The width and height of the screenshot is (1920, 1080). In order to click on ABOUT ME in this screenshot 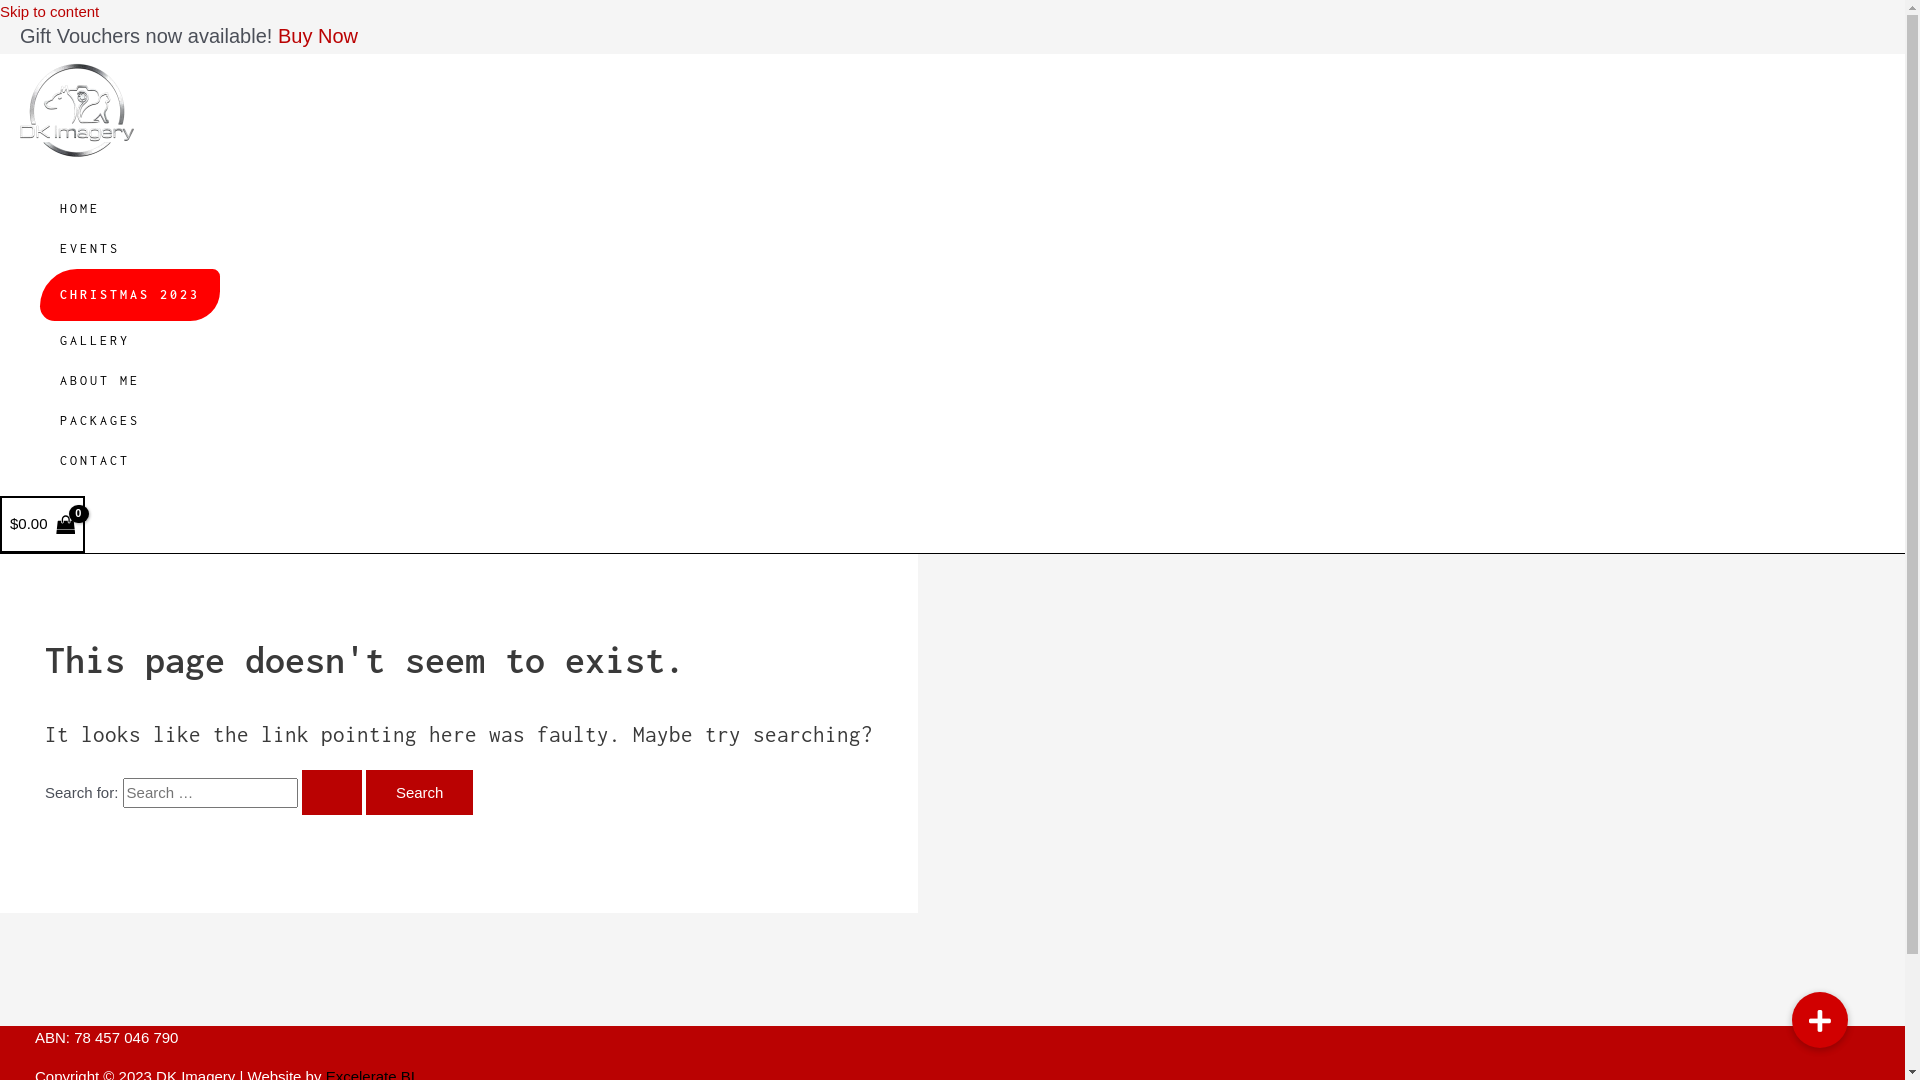, I will do `click(130, 381)`.